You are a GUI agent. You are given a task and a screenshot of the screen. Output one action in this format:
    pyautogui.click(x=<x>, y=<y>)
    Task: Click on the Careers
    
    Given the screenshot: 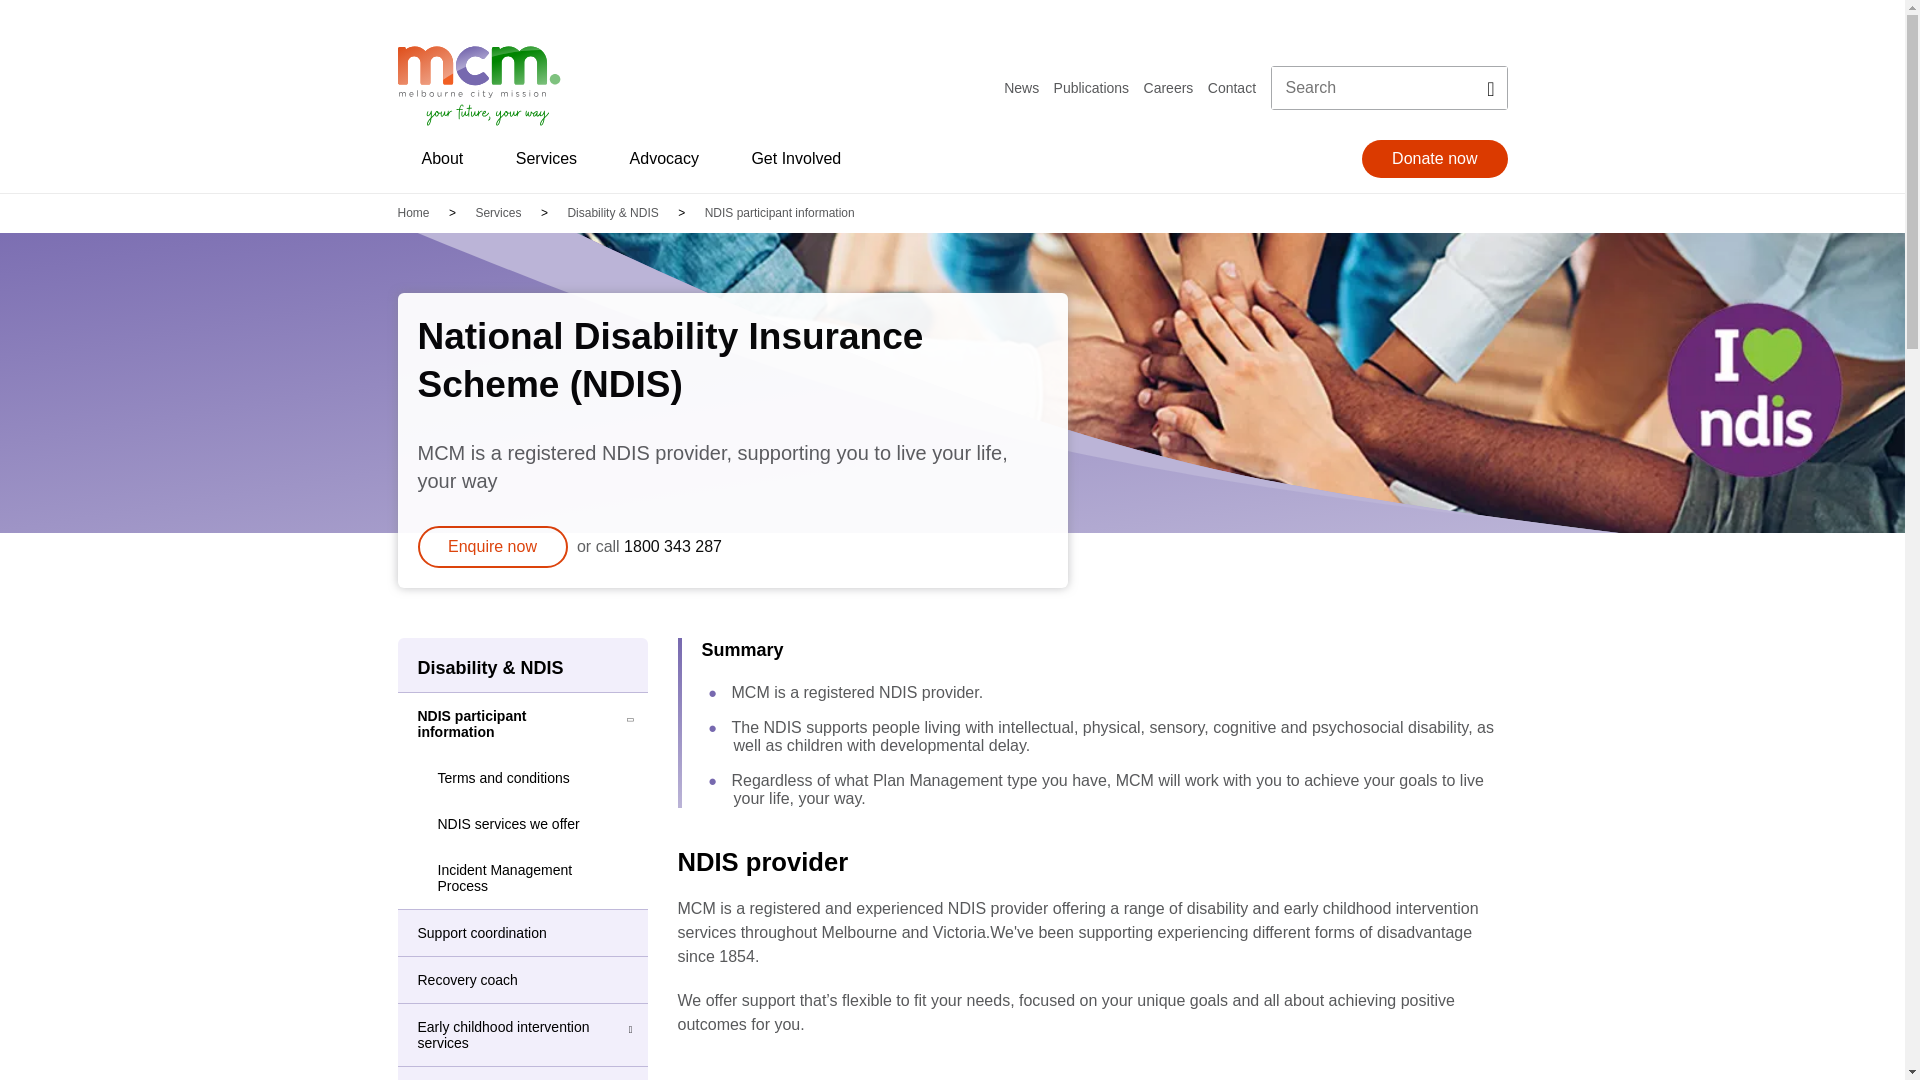 What is the action you would take?
    pyautogui.click(x=1169, y=88)
    